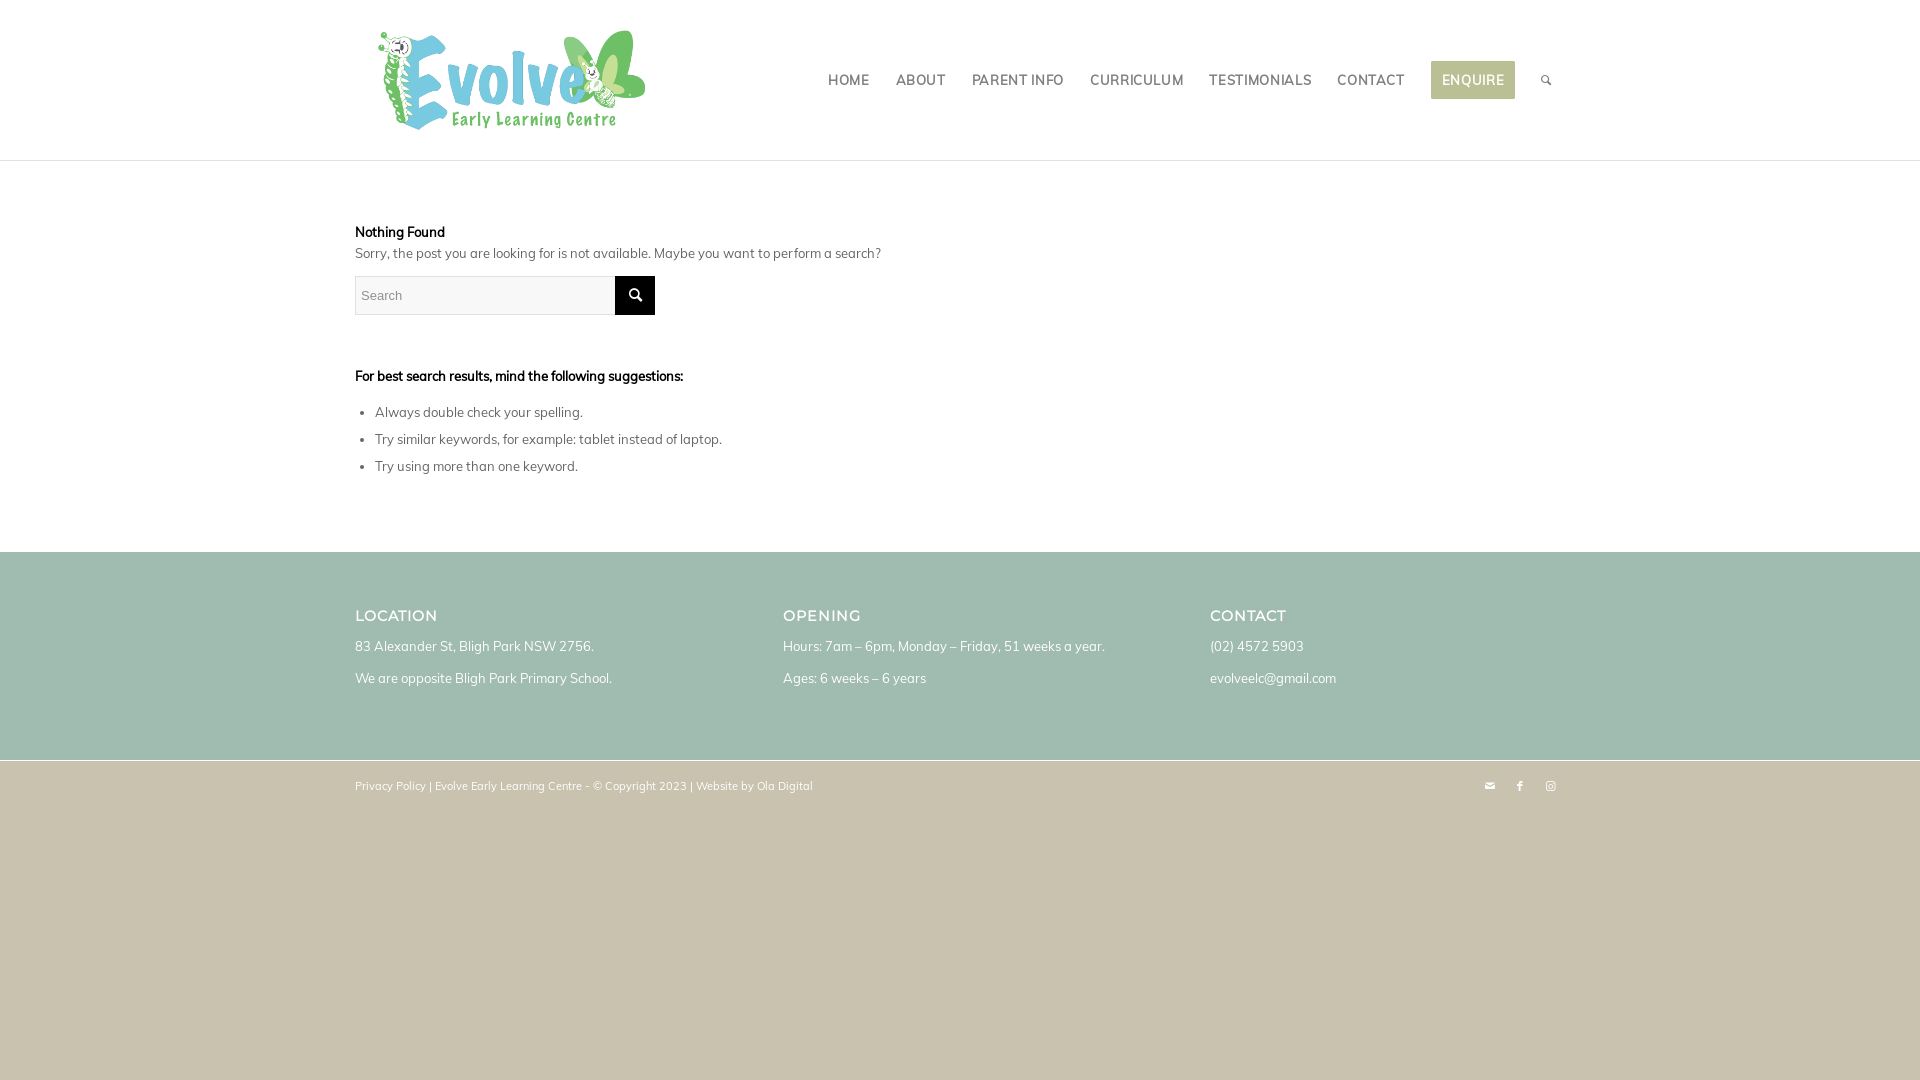 The width and height of the screenshot is (1920, 1080). Describe the element at coordinates (849, 80) in the screenshot. I see `HOME` at that location.